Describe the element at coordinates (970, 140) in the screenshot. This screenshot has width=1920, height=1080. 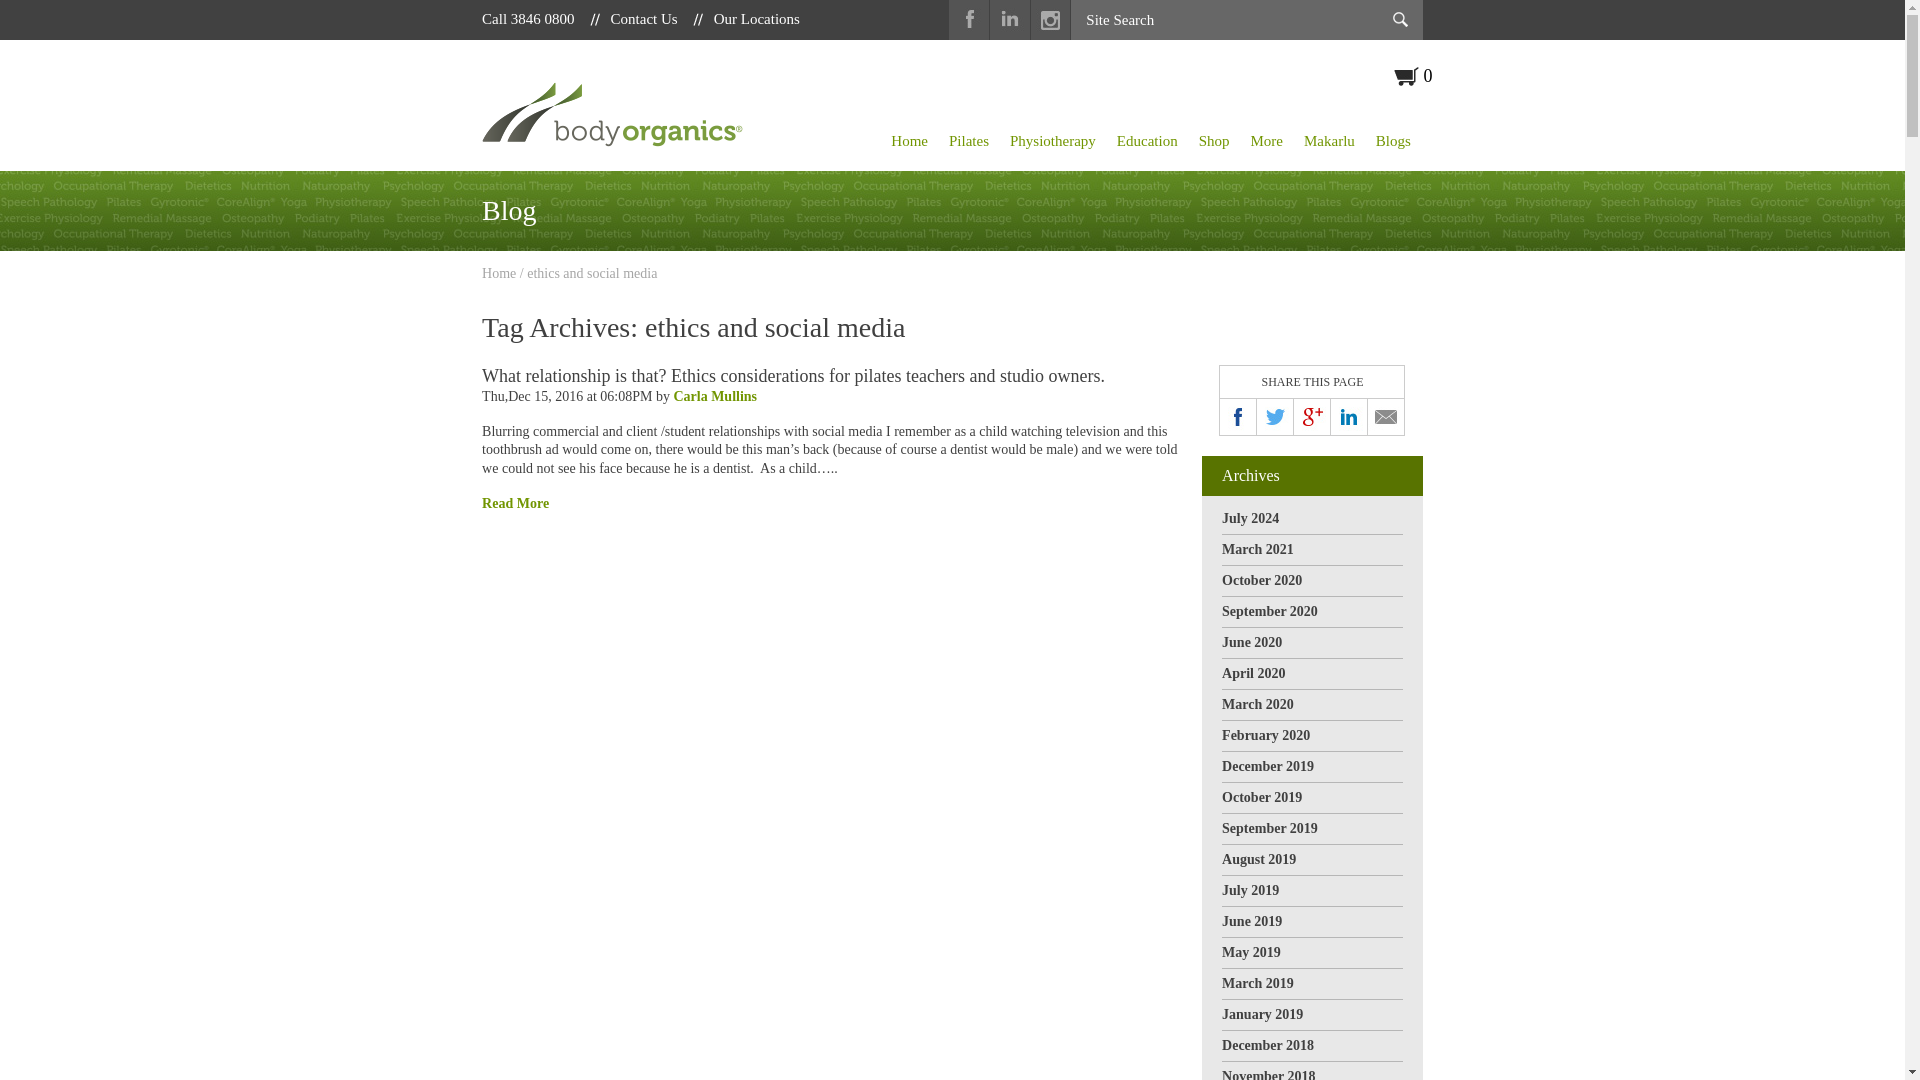
I see `Pilates` at that location.